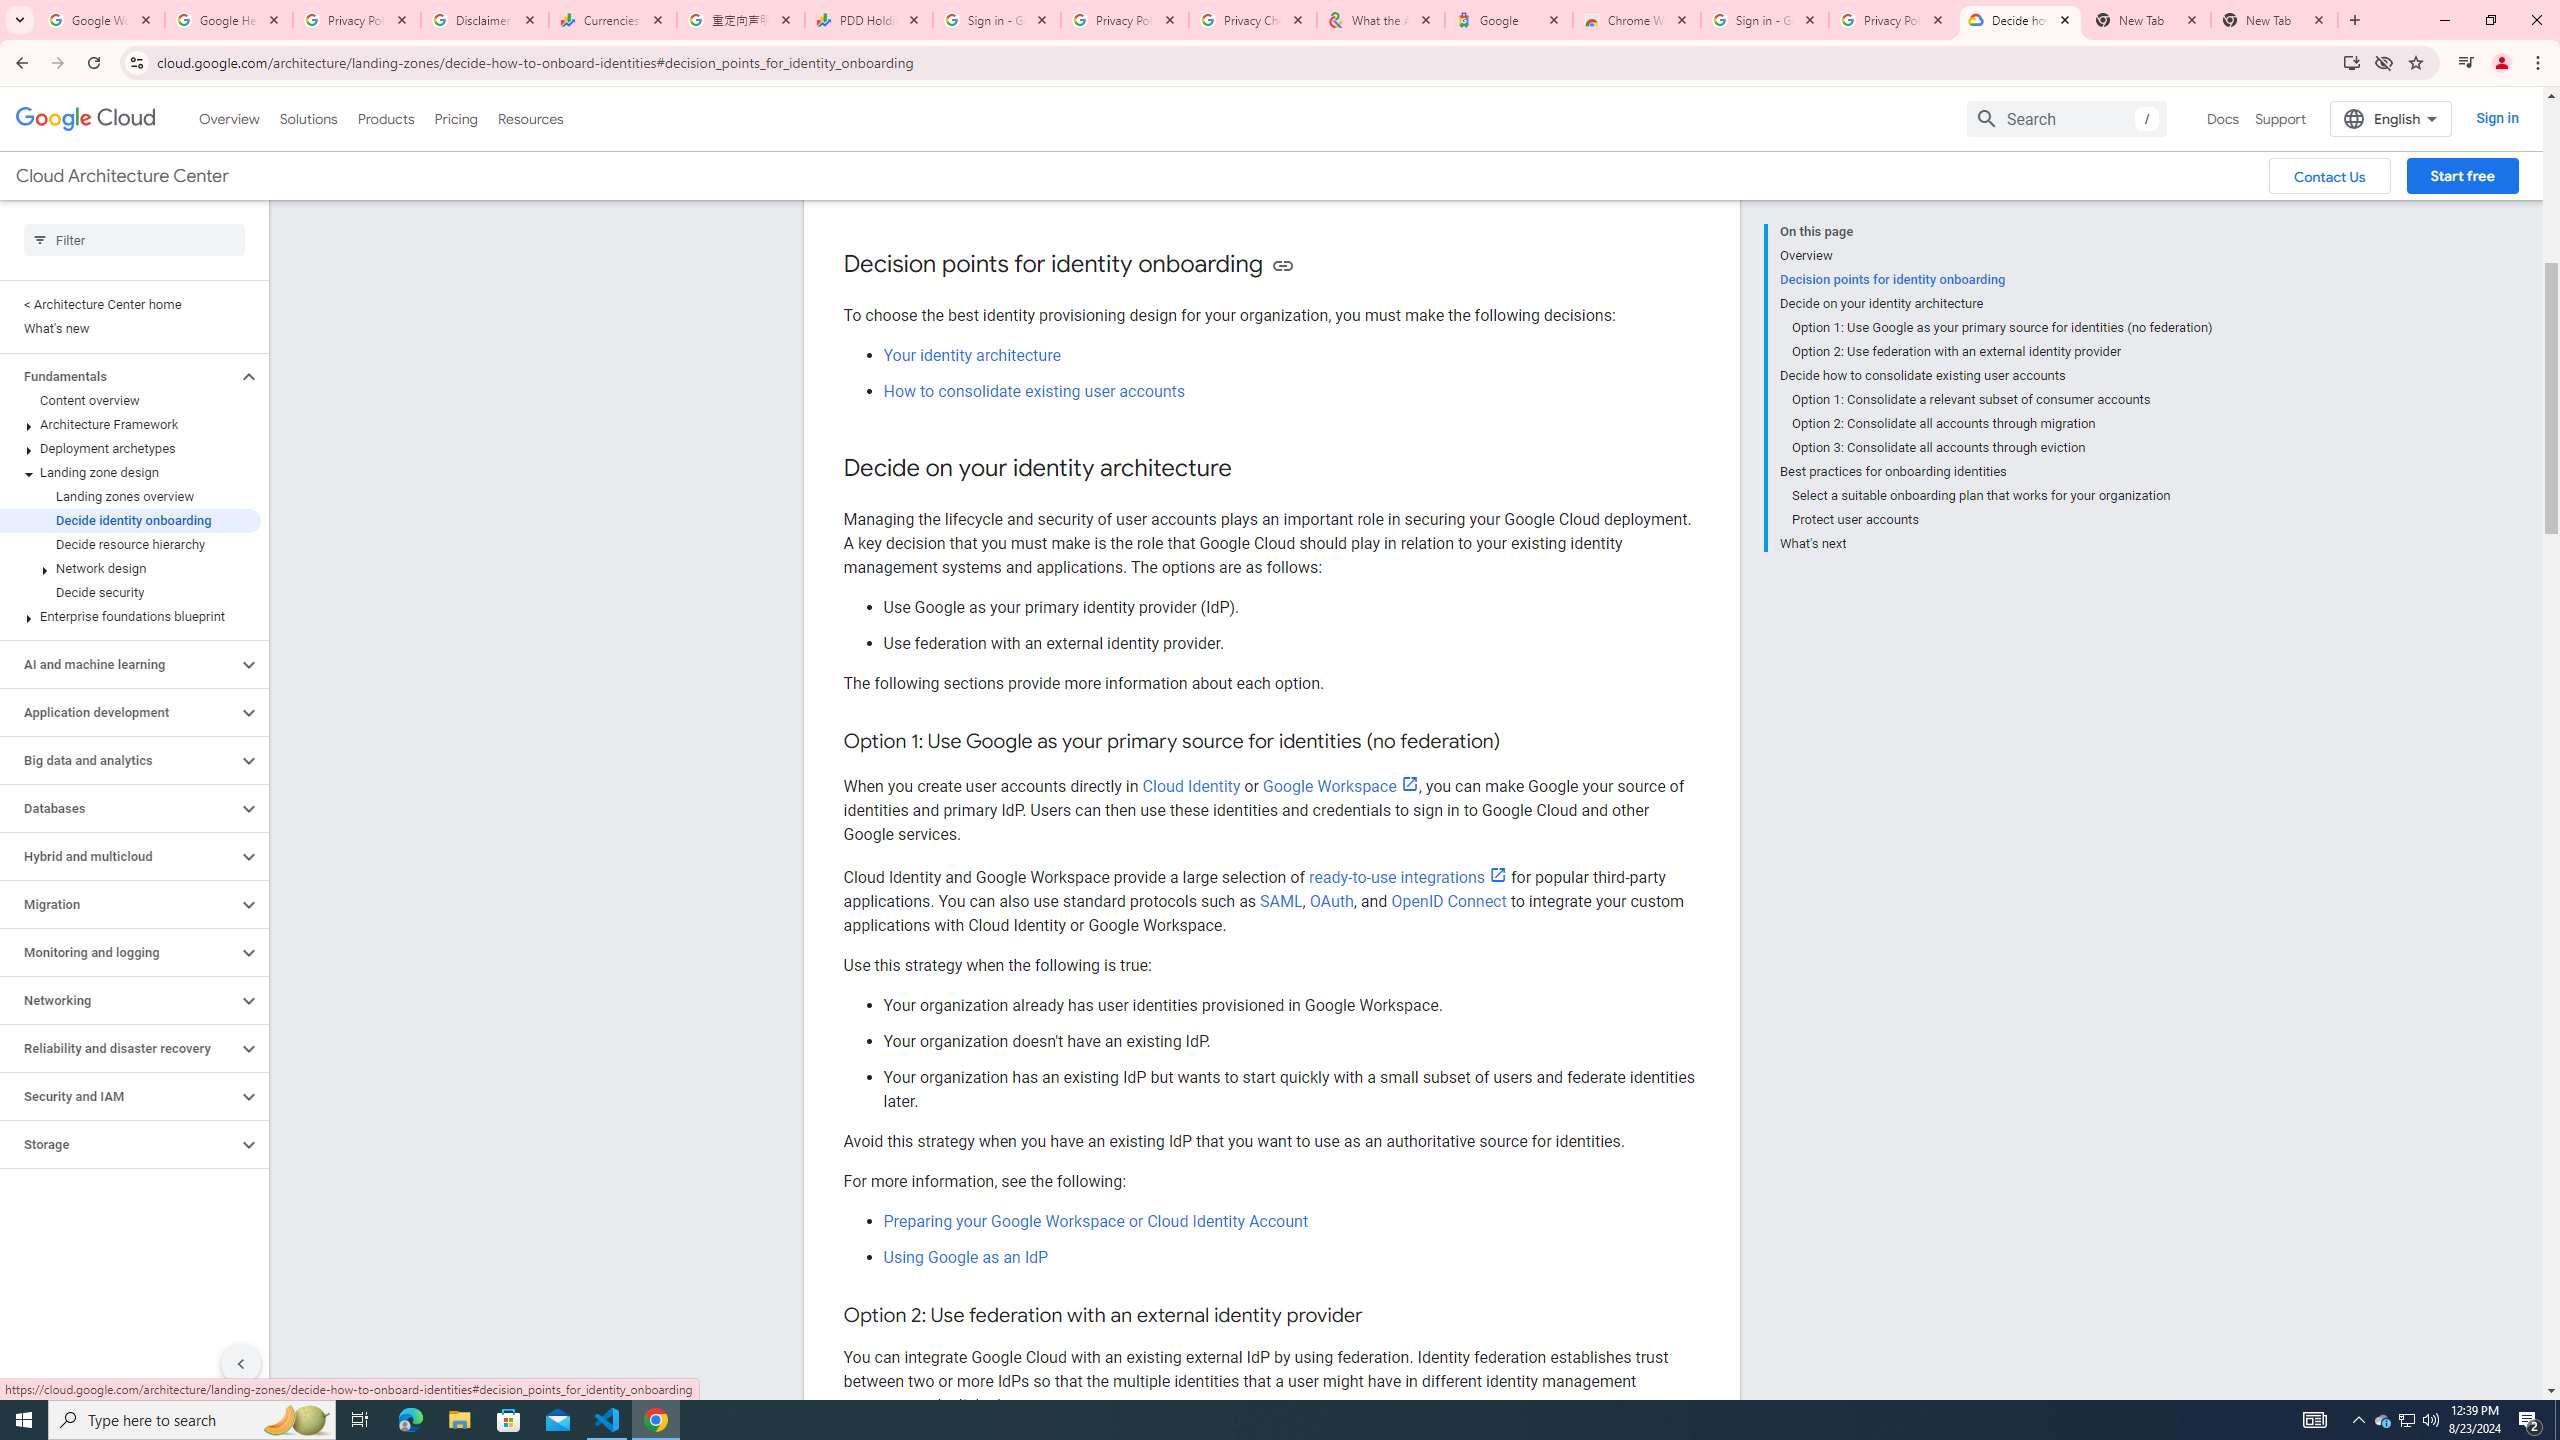  I want to click on PDD Holdings Inc - ADR (PDD) Price & News - Google Finance, so click(869, 20).